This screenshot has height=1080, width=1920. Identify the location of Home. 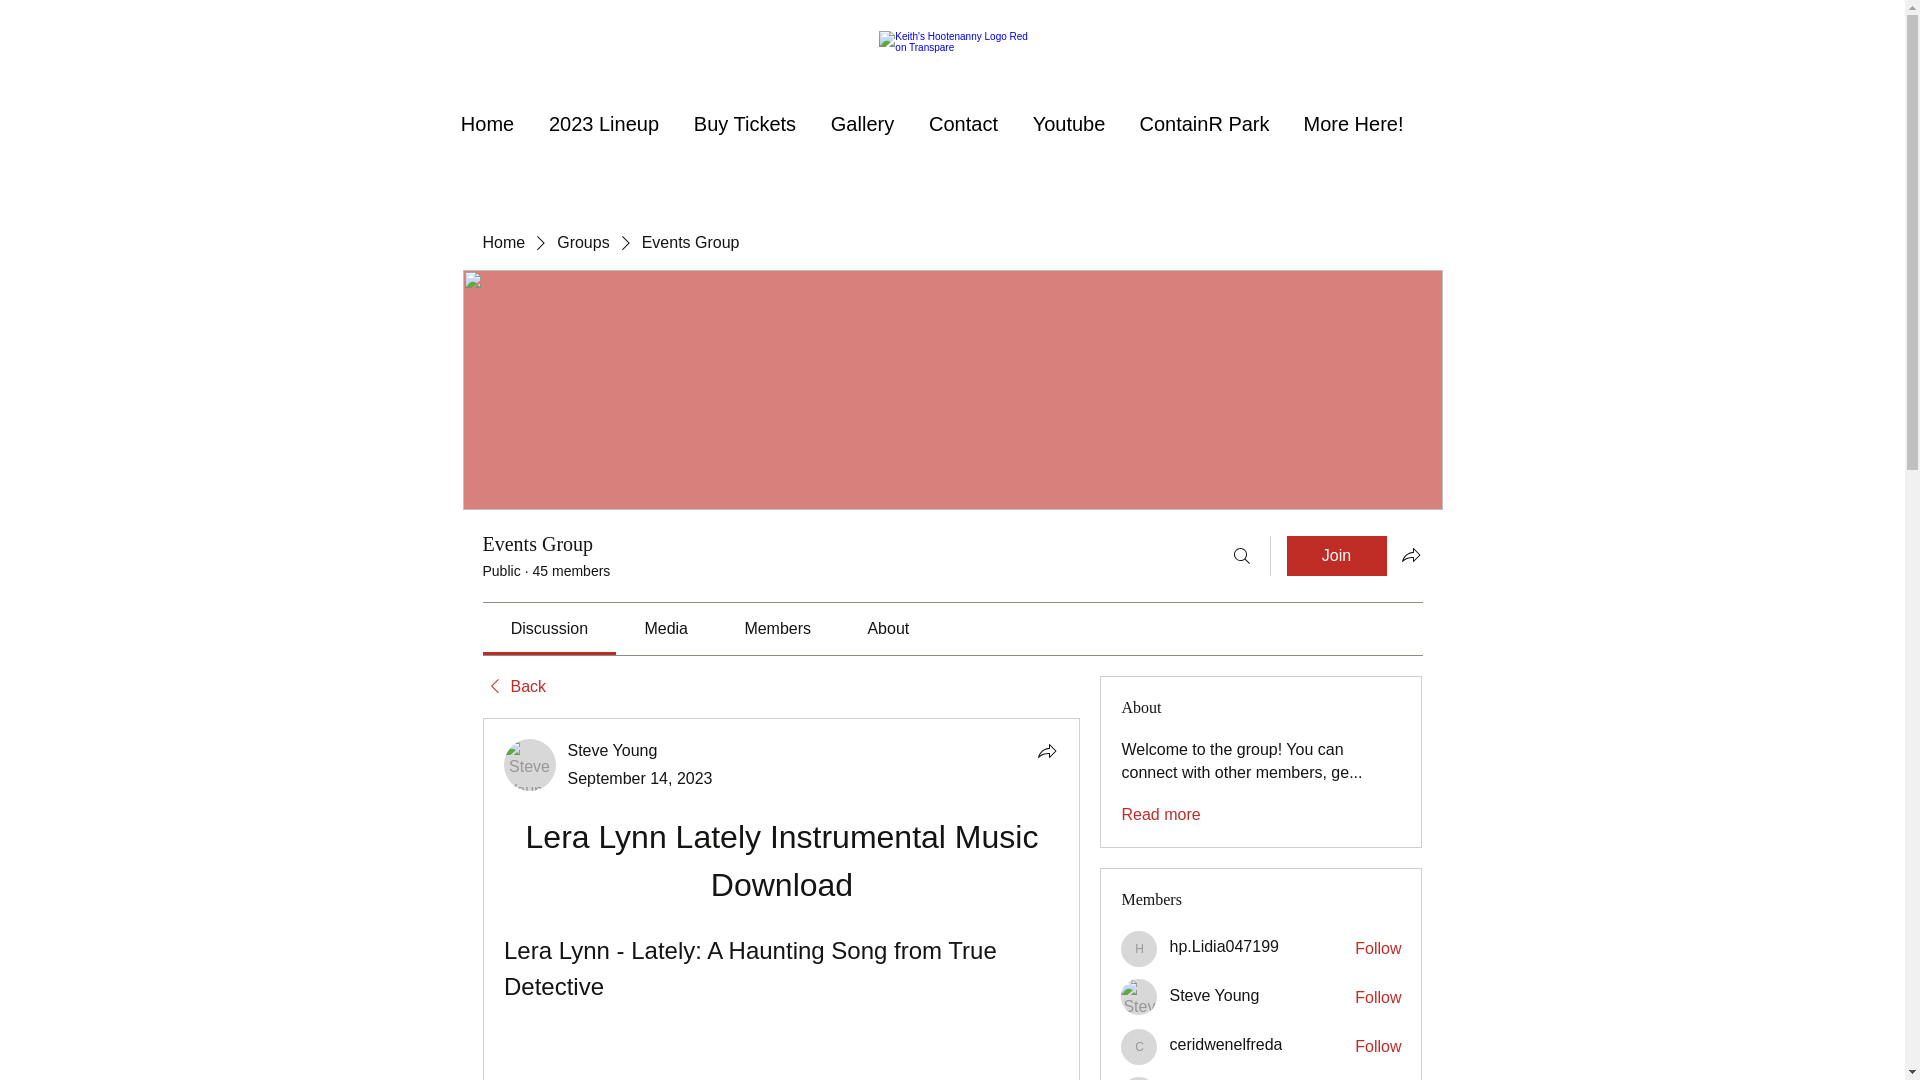
(487, 124).